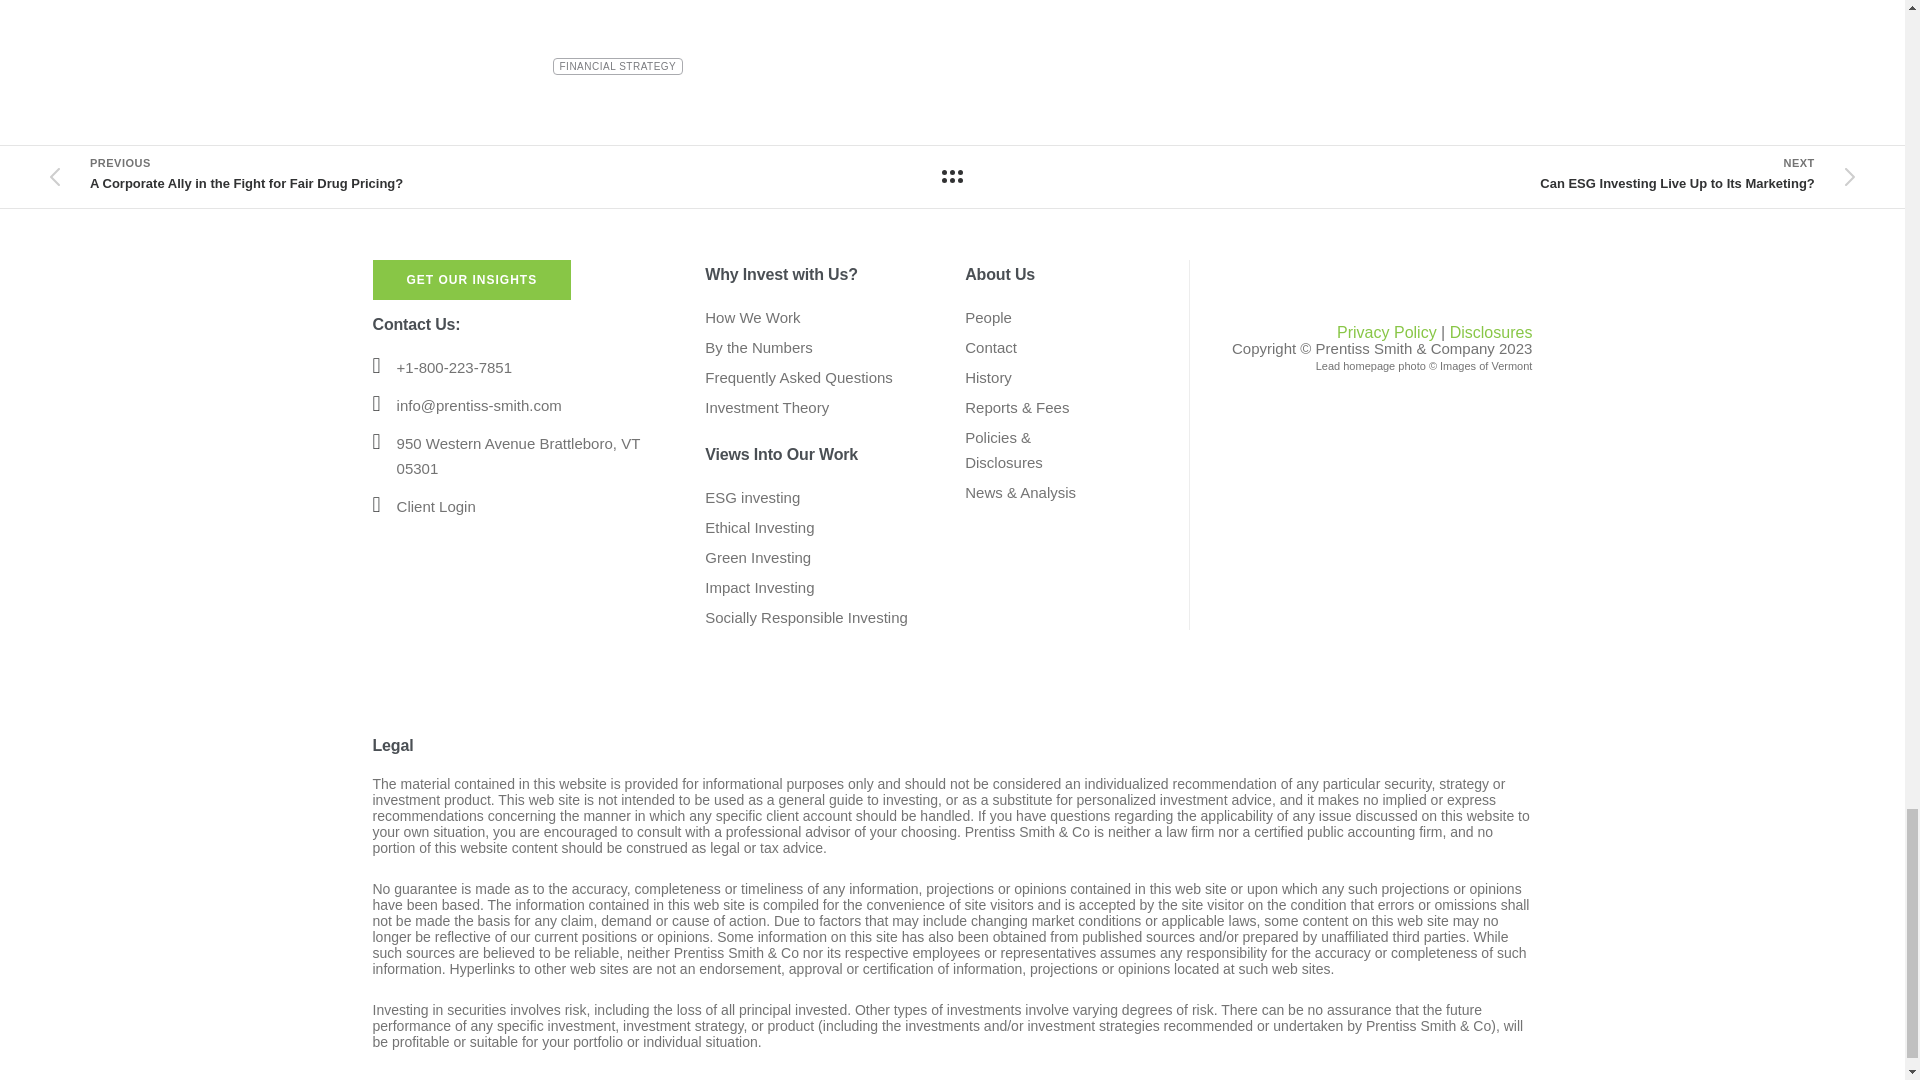  I want to click on By the Numbers, so click(758, 348).